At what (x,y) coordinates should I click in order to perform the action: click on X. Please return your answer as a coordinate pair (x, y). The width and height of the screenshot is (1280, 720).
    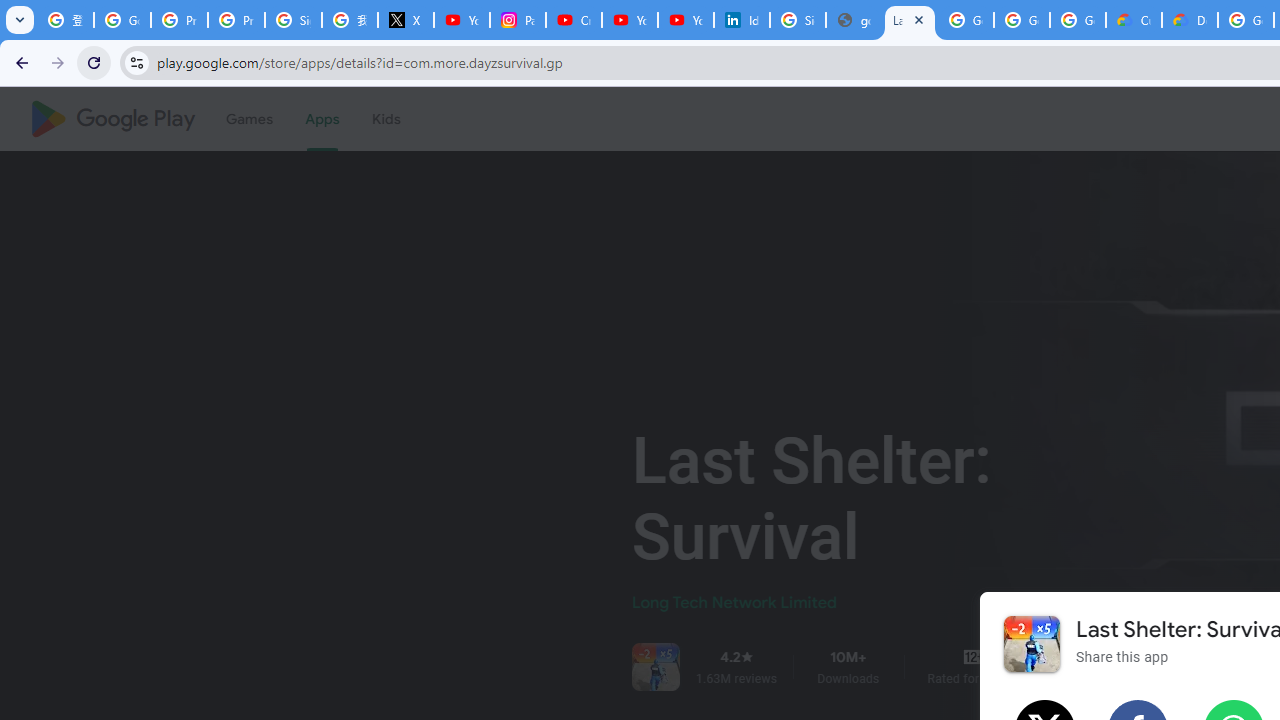
    Looking at the image, I should click on (405, 20).